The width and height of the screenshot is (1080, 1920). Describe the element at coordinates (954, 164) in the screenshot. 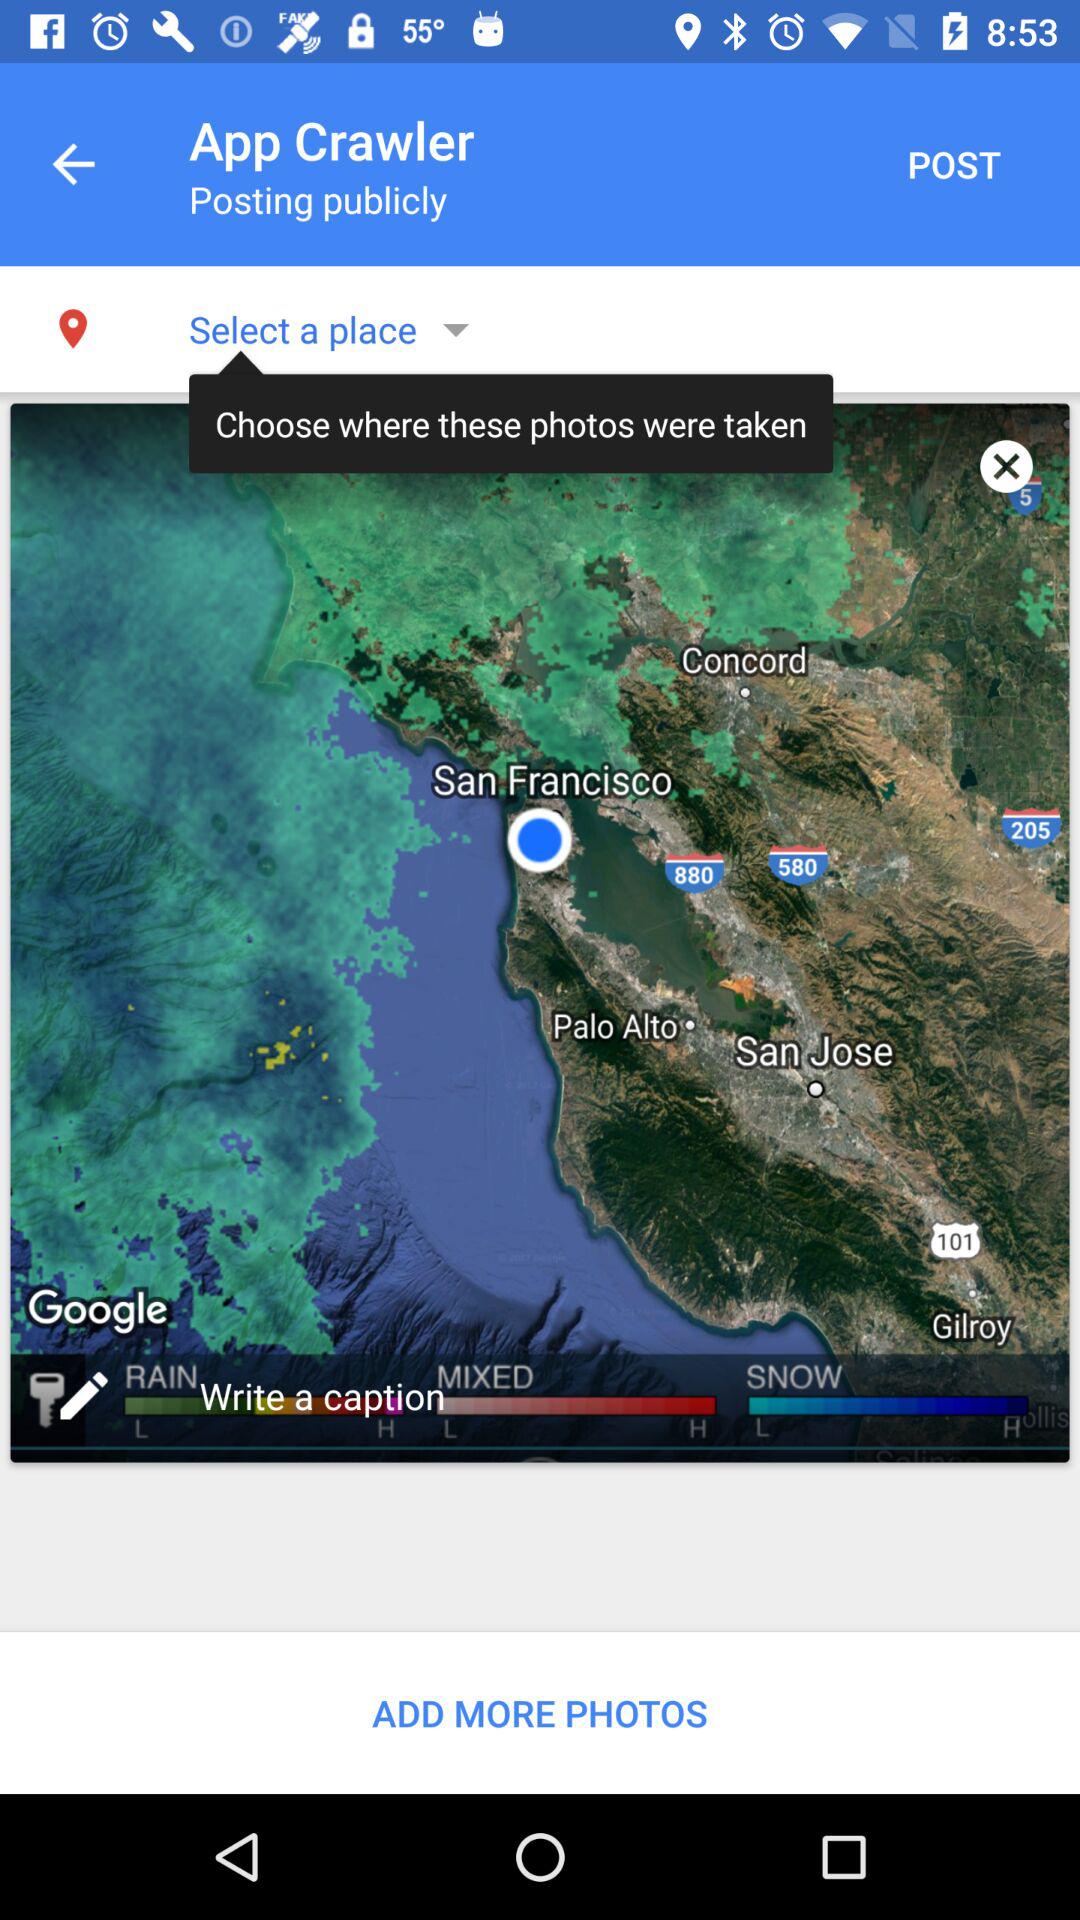

I see `launch the post button` at that location.